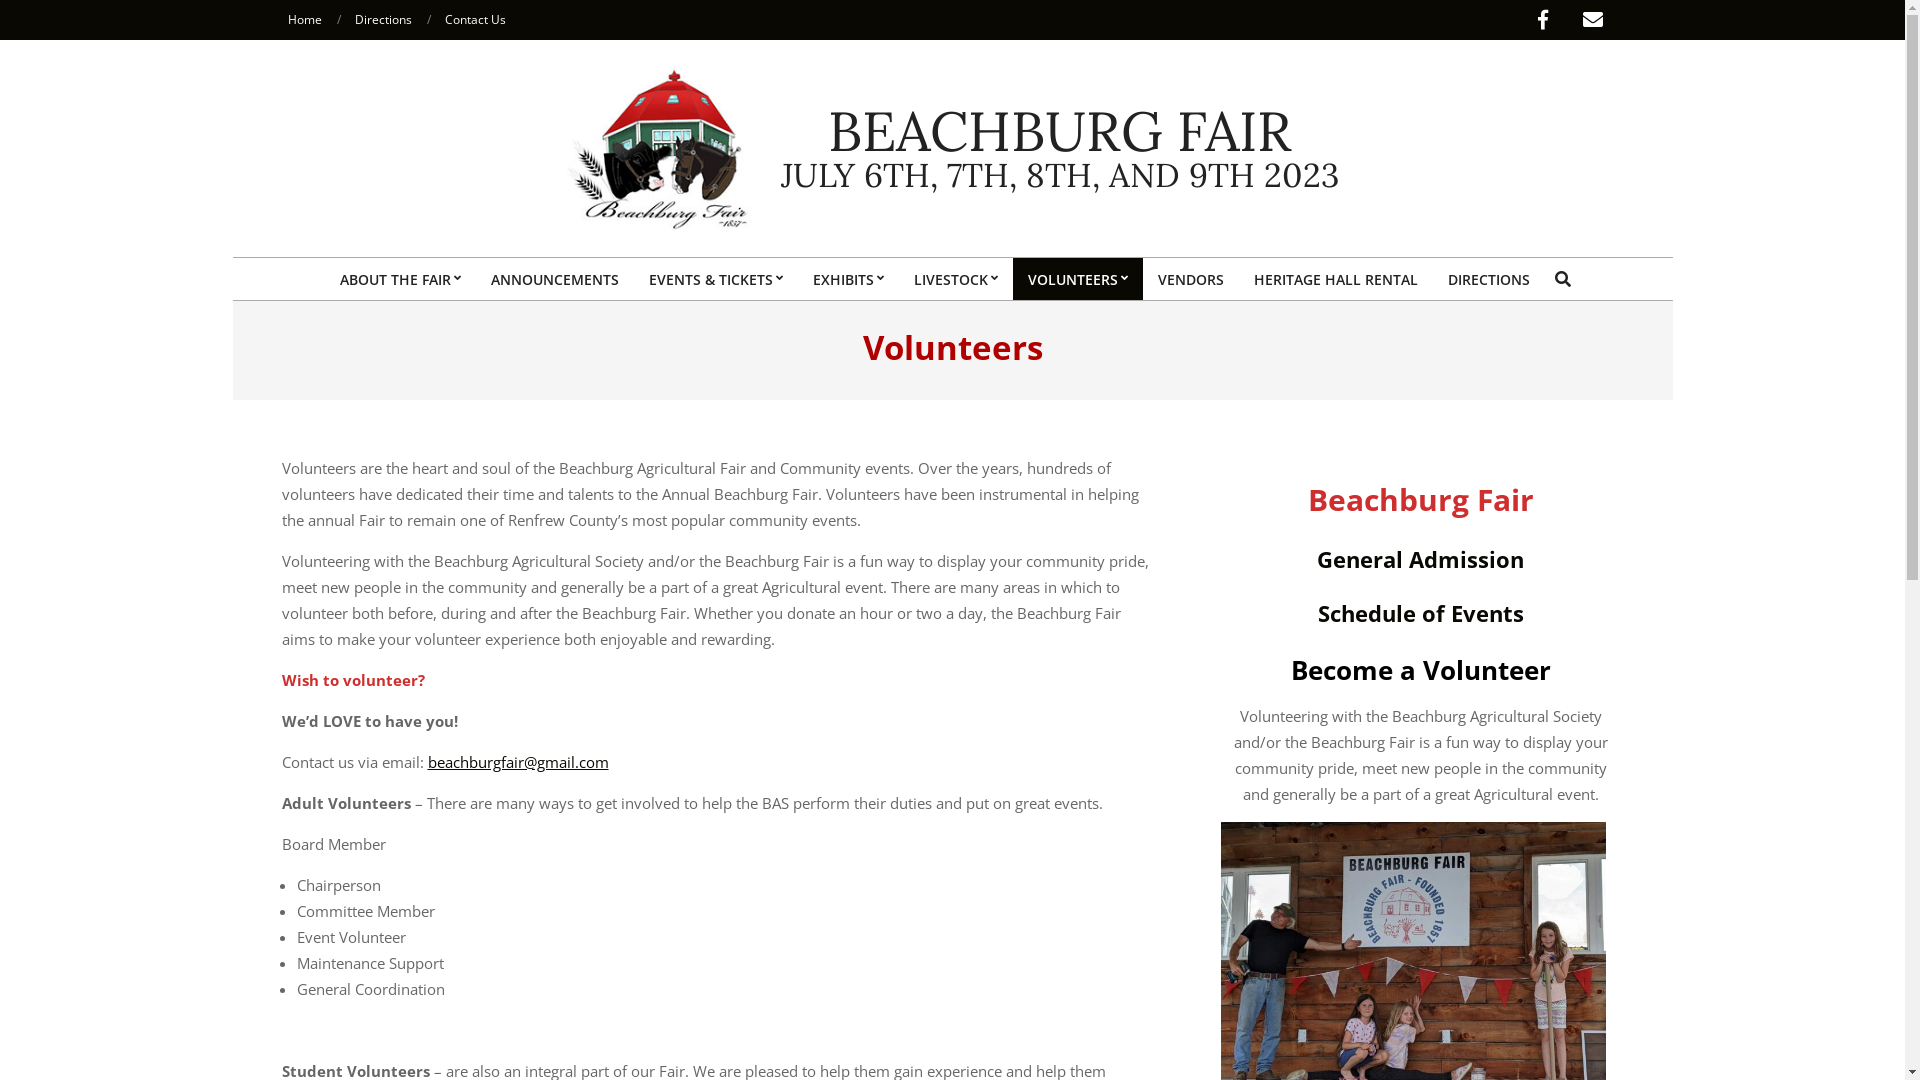 This screenshot has height=1080, width=1920. I want to click on EVENTS & TICKETS, so click(716, 280).